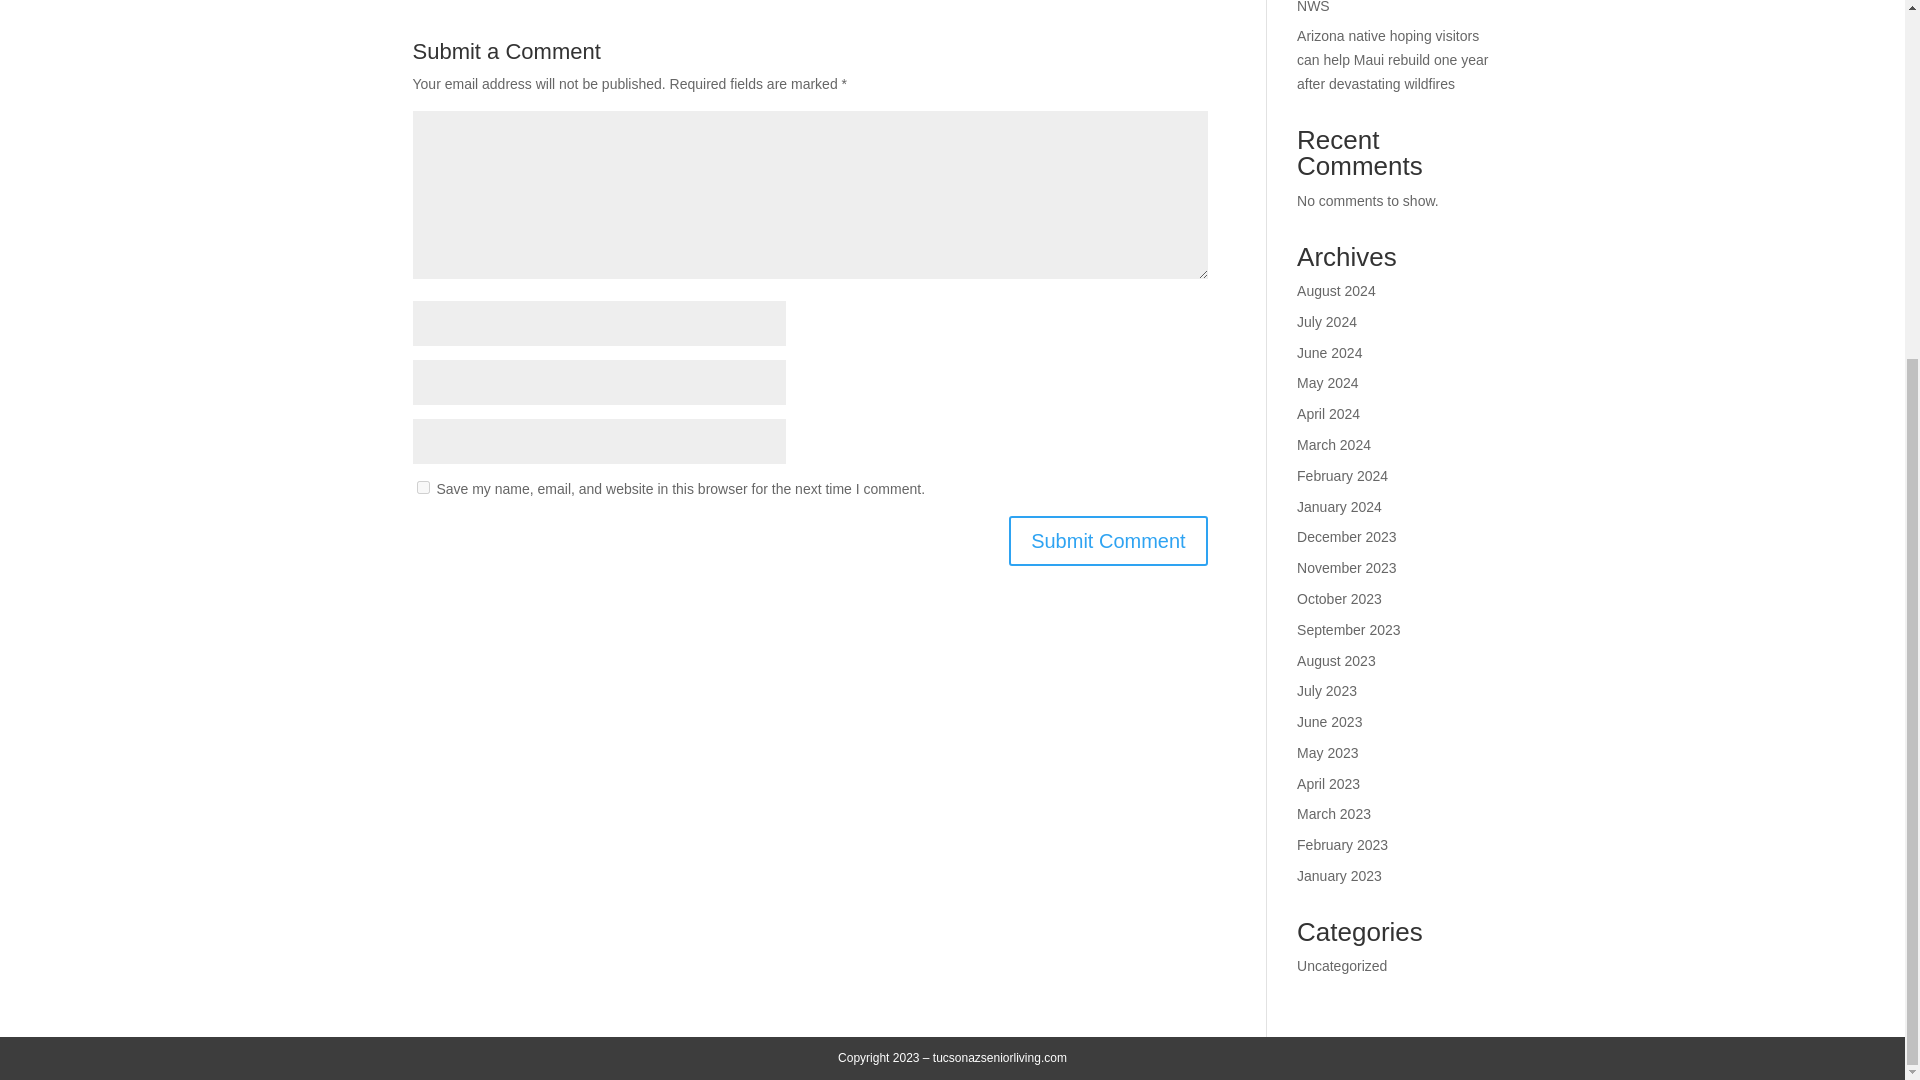  I want to click on December 2023, so click(1347, 537).